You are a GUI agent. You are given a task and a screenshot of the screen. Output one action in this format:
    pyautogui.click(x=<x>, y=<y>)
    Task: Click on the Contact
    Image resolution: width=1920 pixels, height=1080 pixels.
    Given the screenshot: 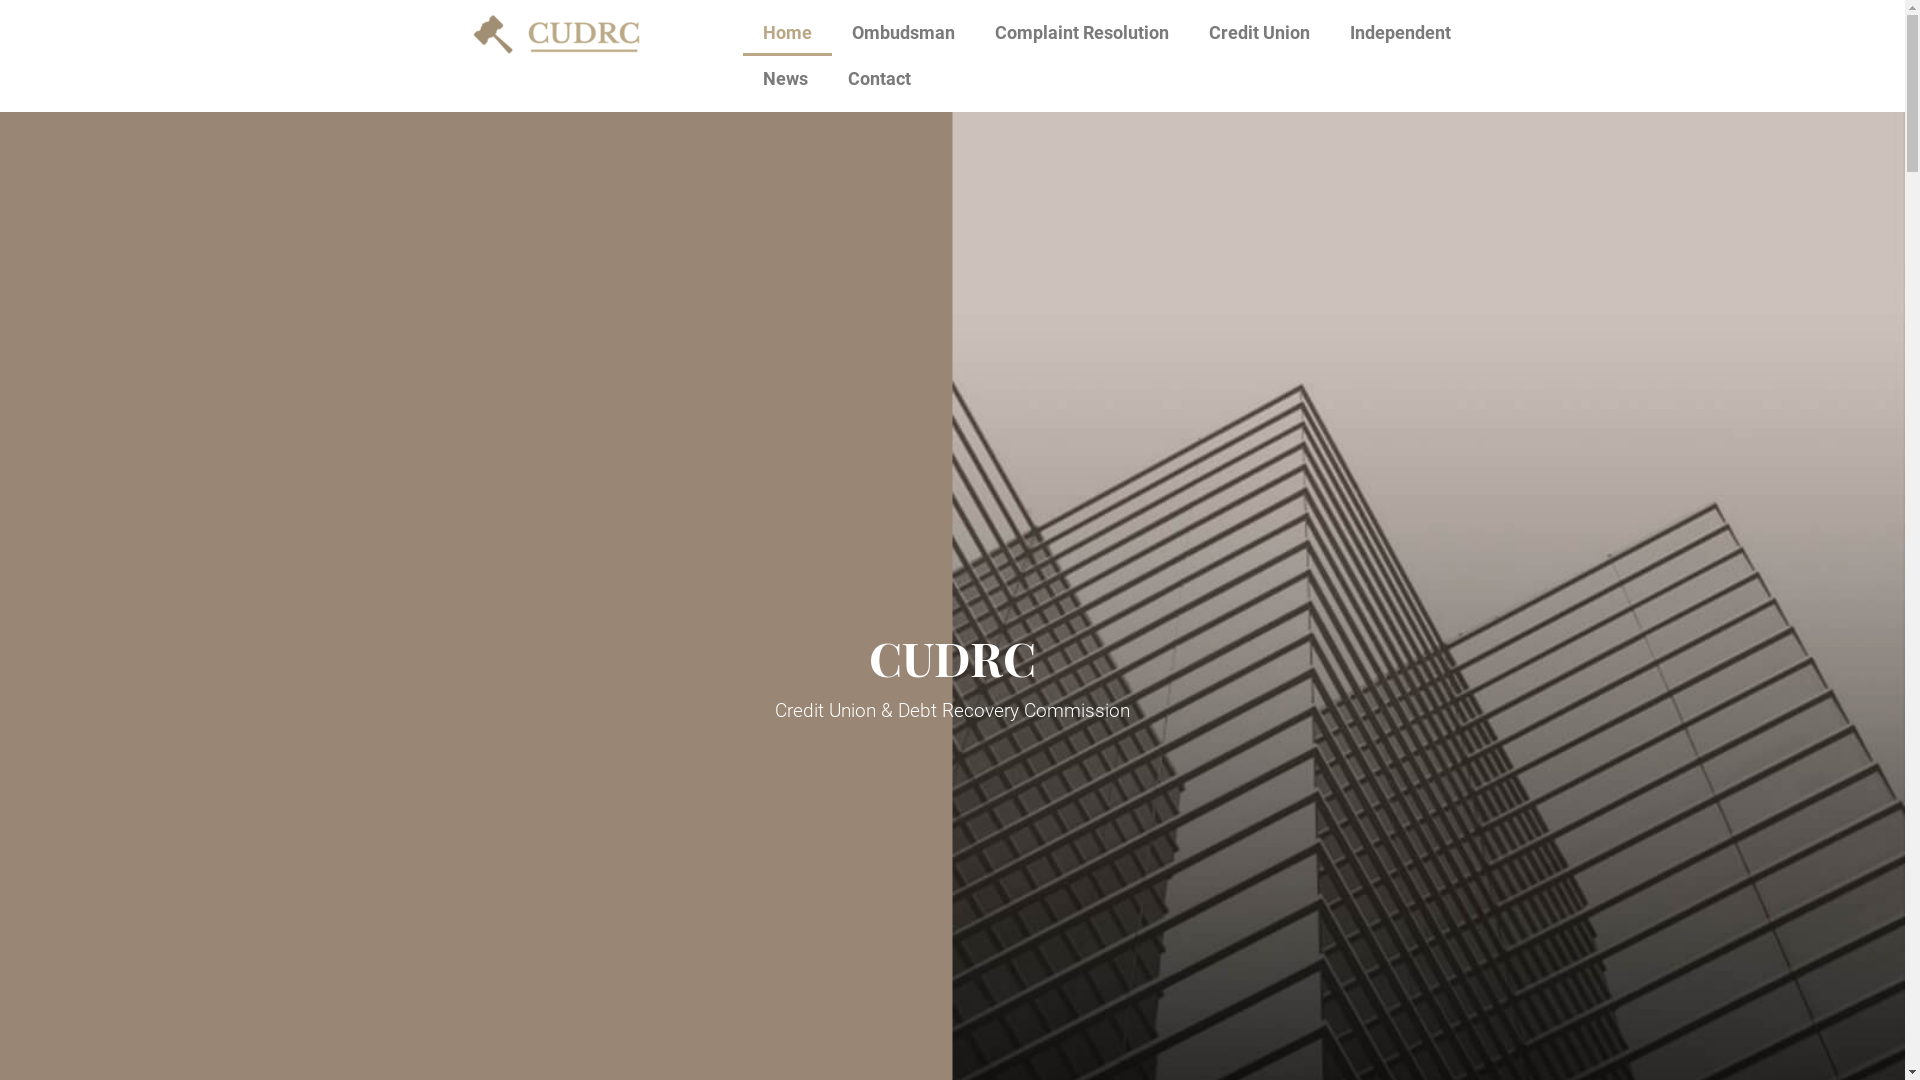 What is the action you would take?
    pyautogui.click(x=880, y=79)
    